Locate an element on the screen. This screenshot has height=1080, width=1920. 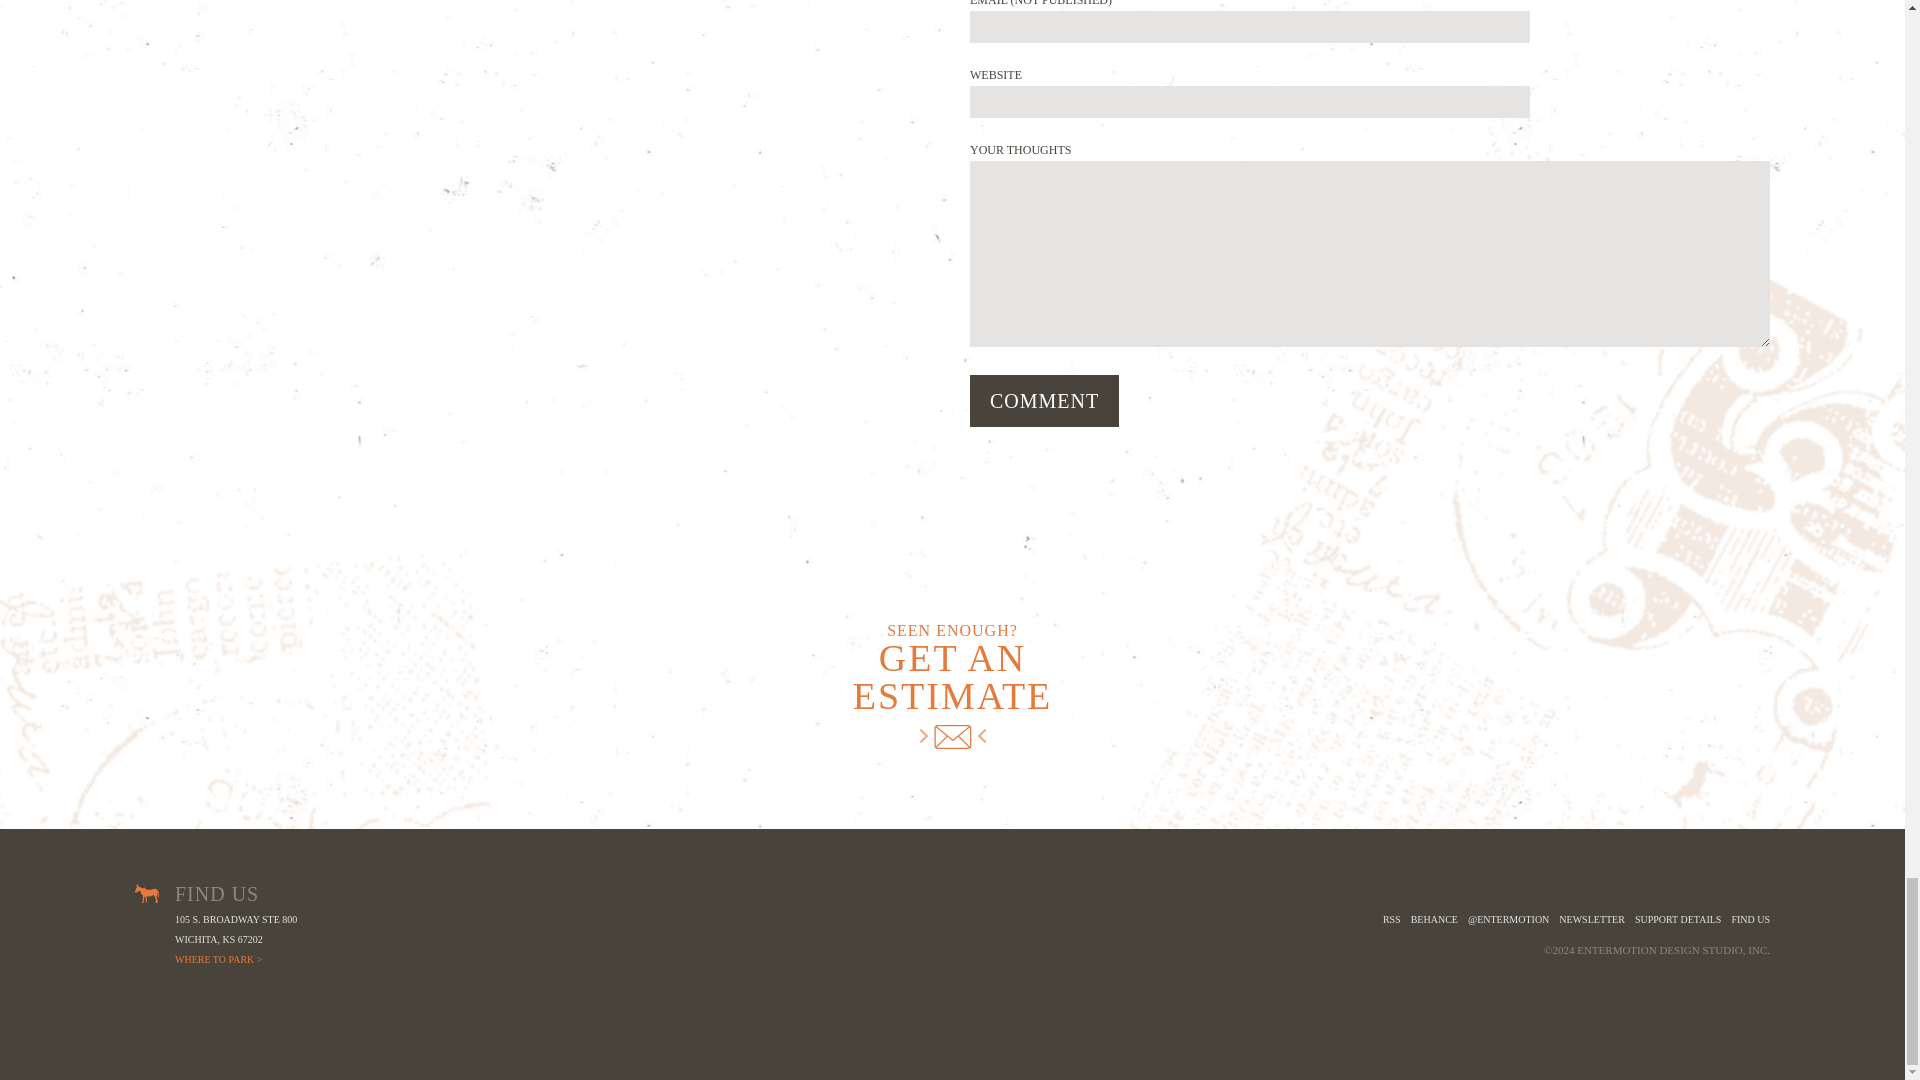
FIND US is located at coordinates (1750, 920).